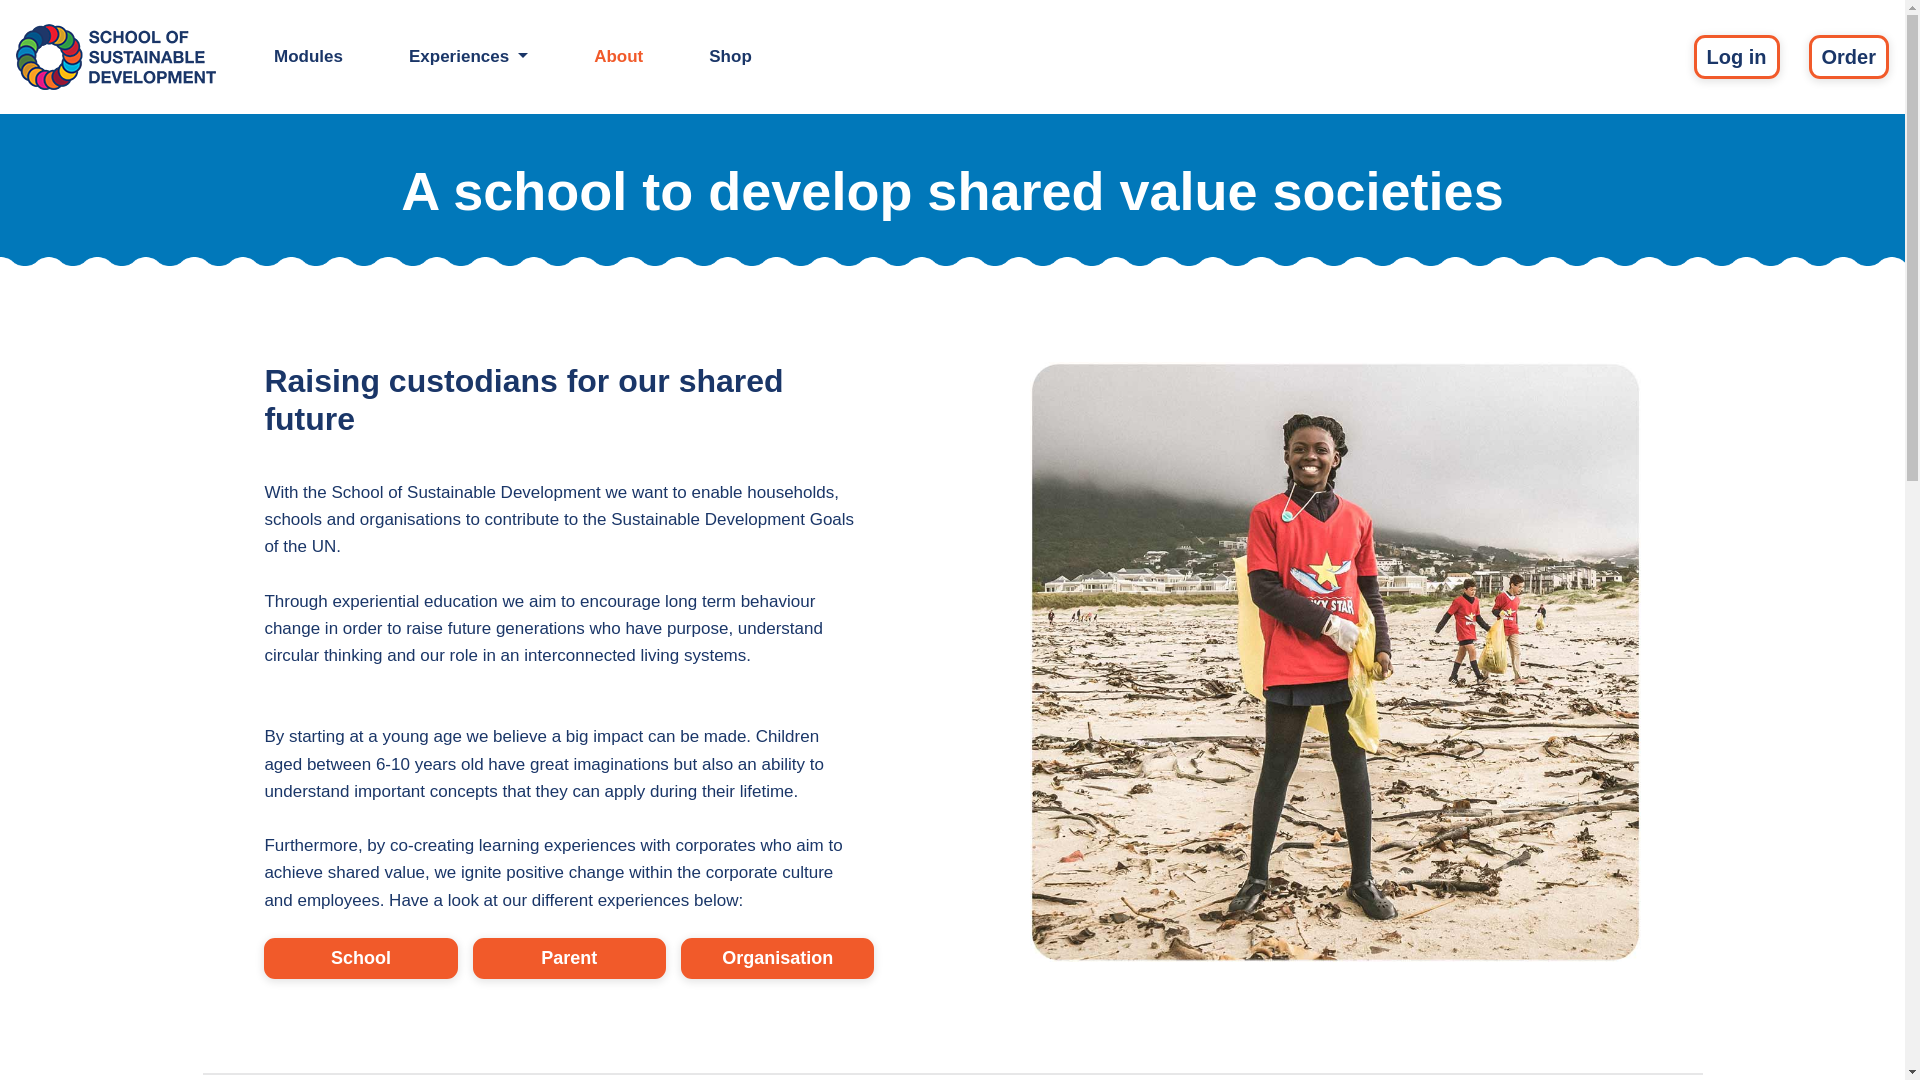  What do you see at coordinates (468, 56) in the screenshot?
I see `Experiences` at bounding box center [468, 56].